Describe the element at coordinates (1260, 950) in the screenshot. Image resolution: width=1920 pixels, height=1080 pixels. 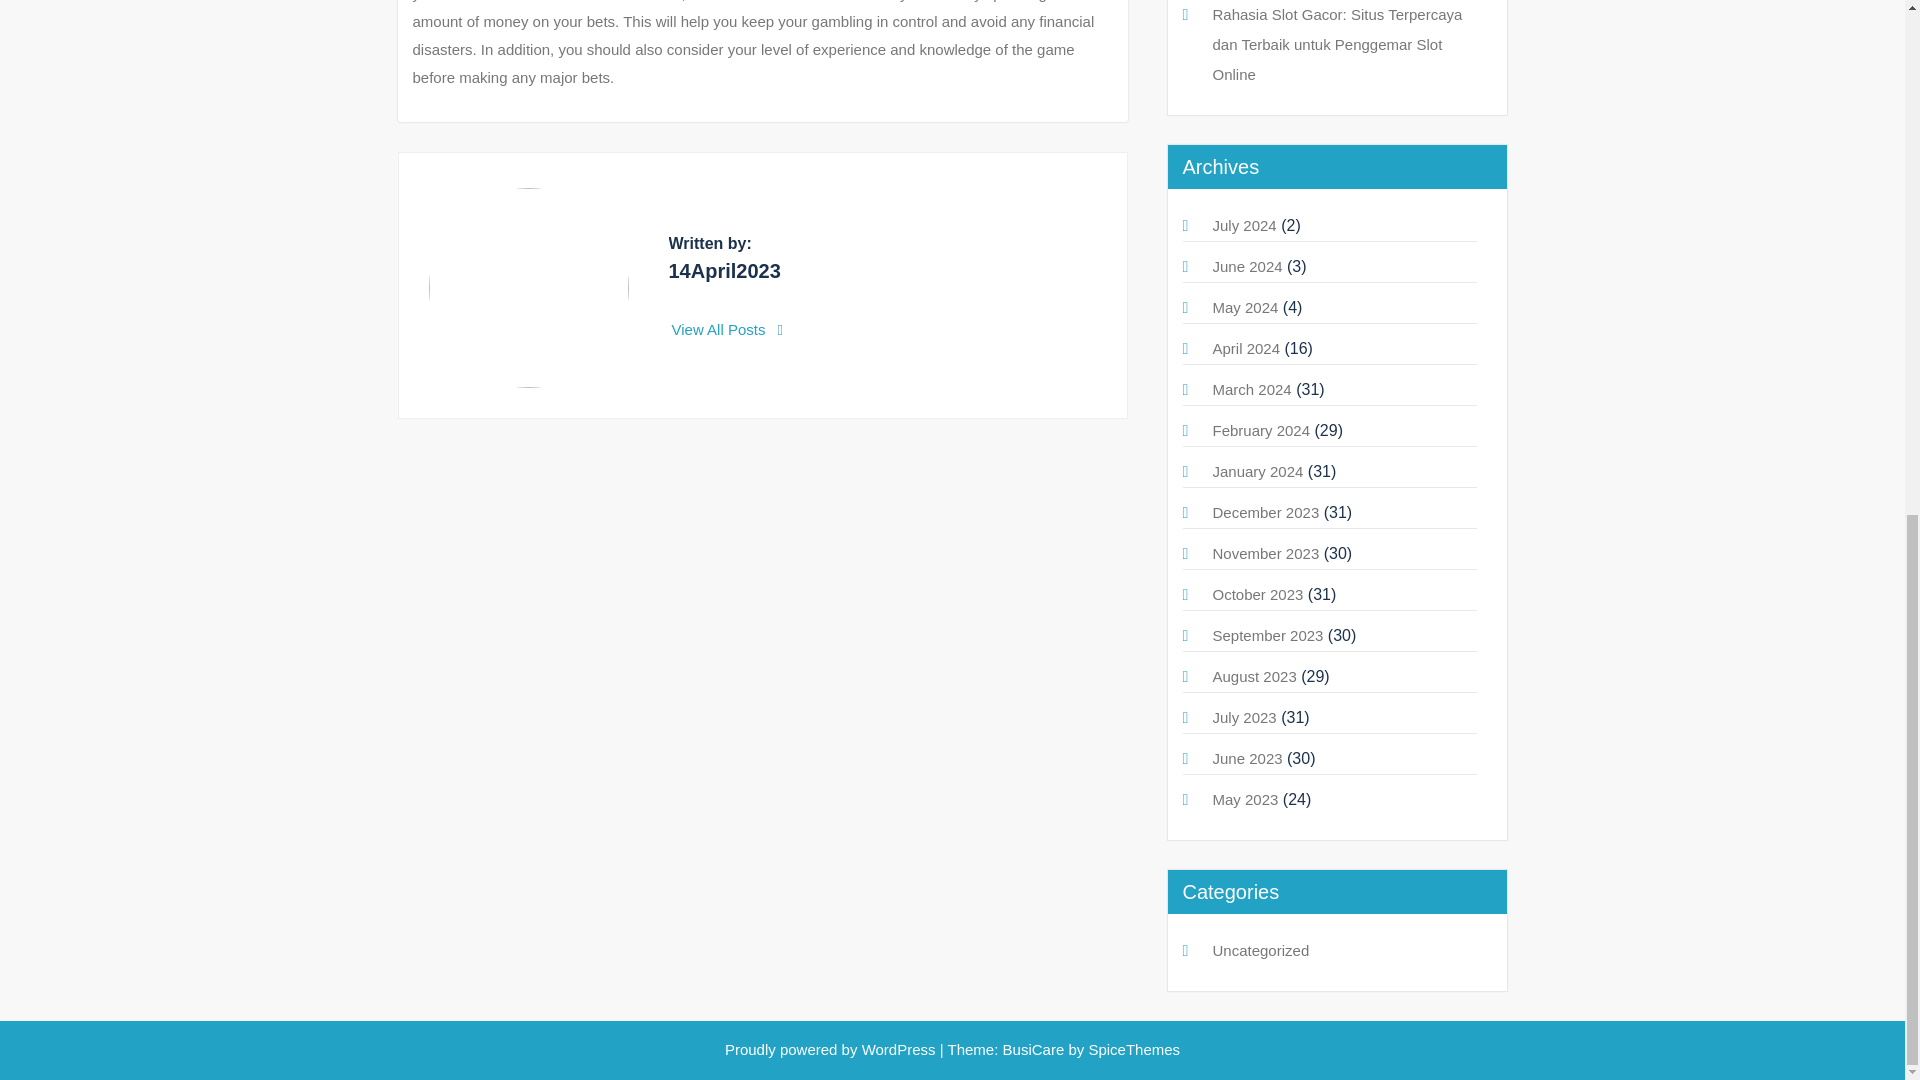
I see `Uncategorized` at that location.